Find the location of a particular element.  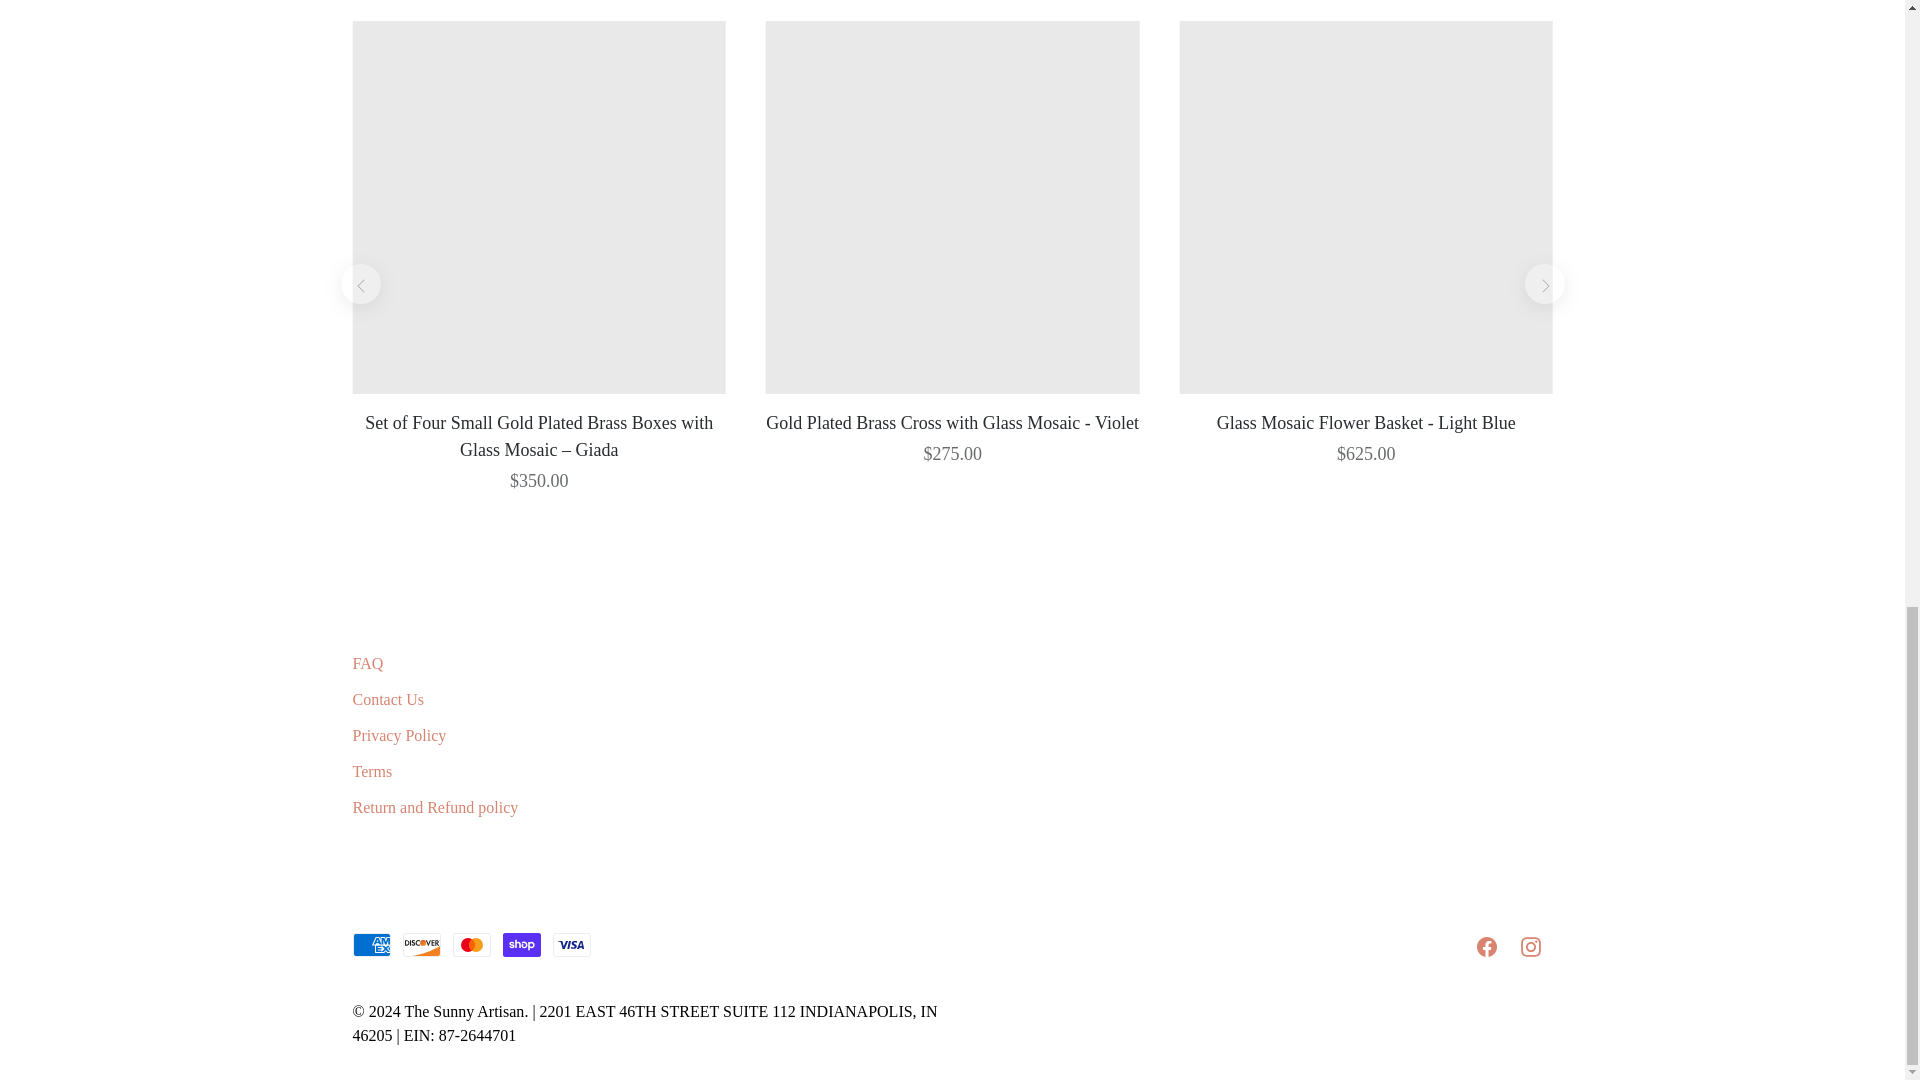

Shop Pay is located at coordinates (520, 944).